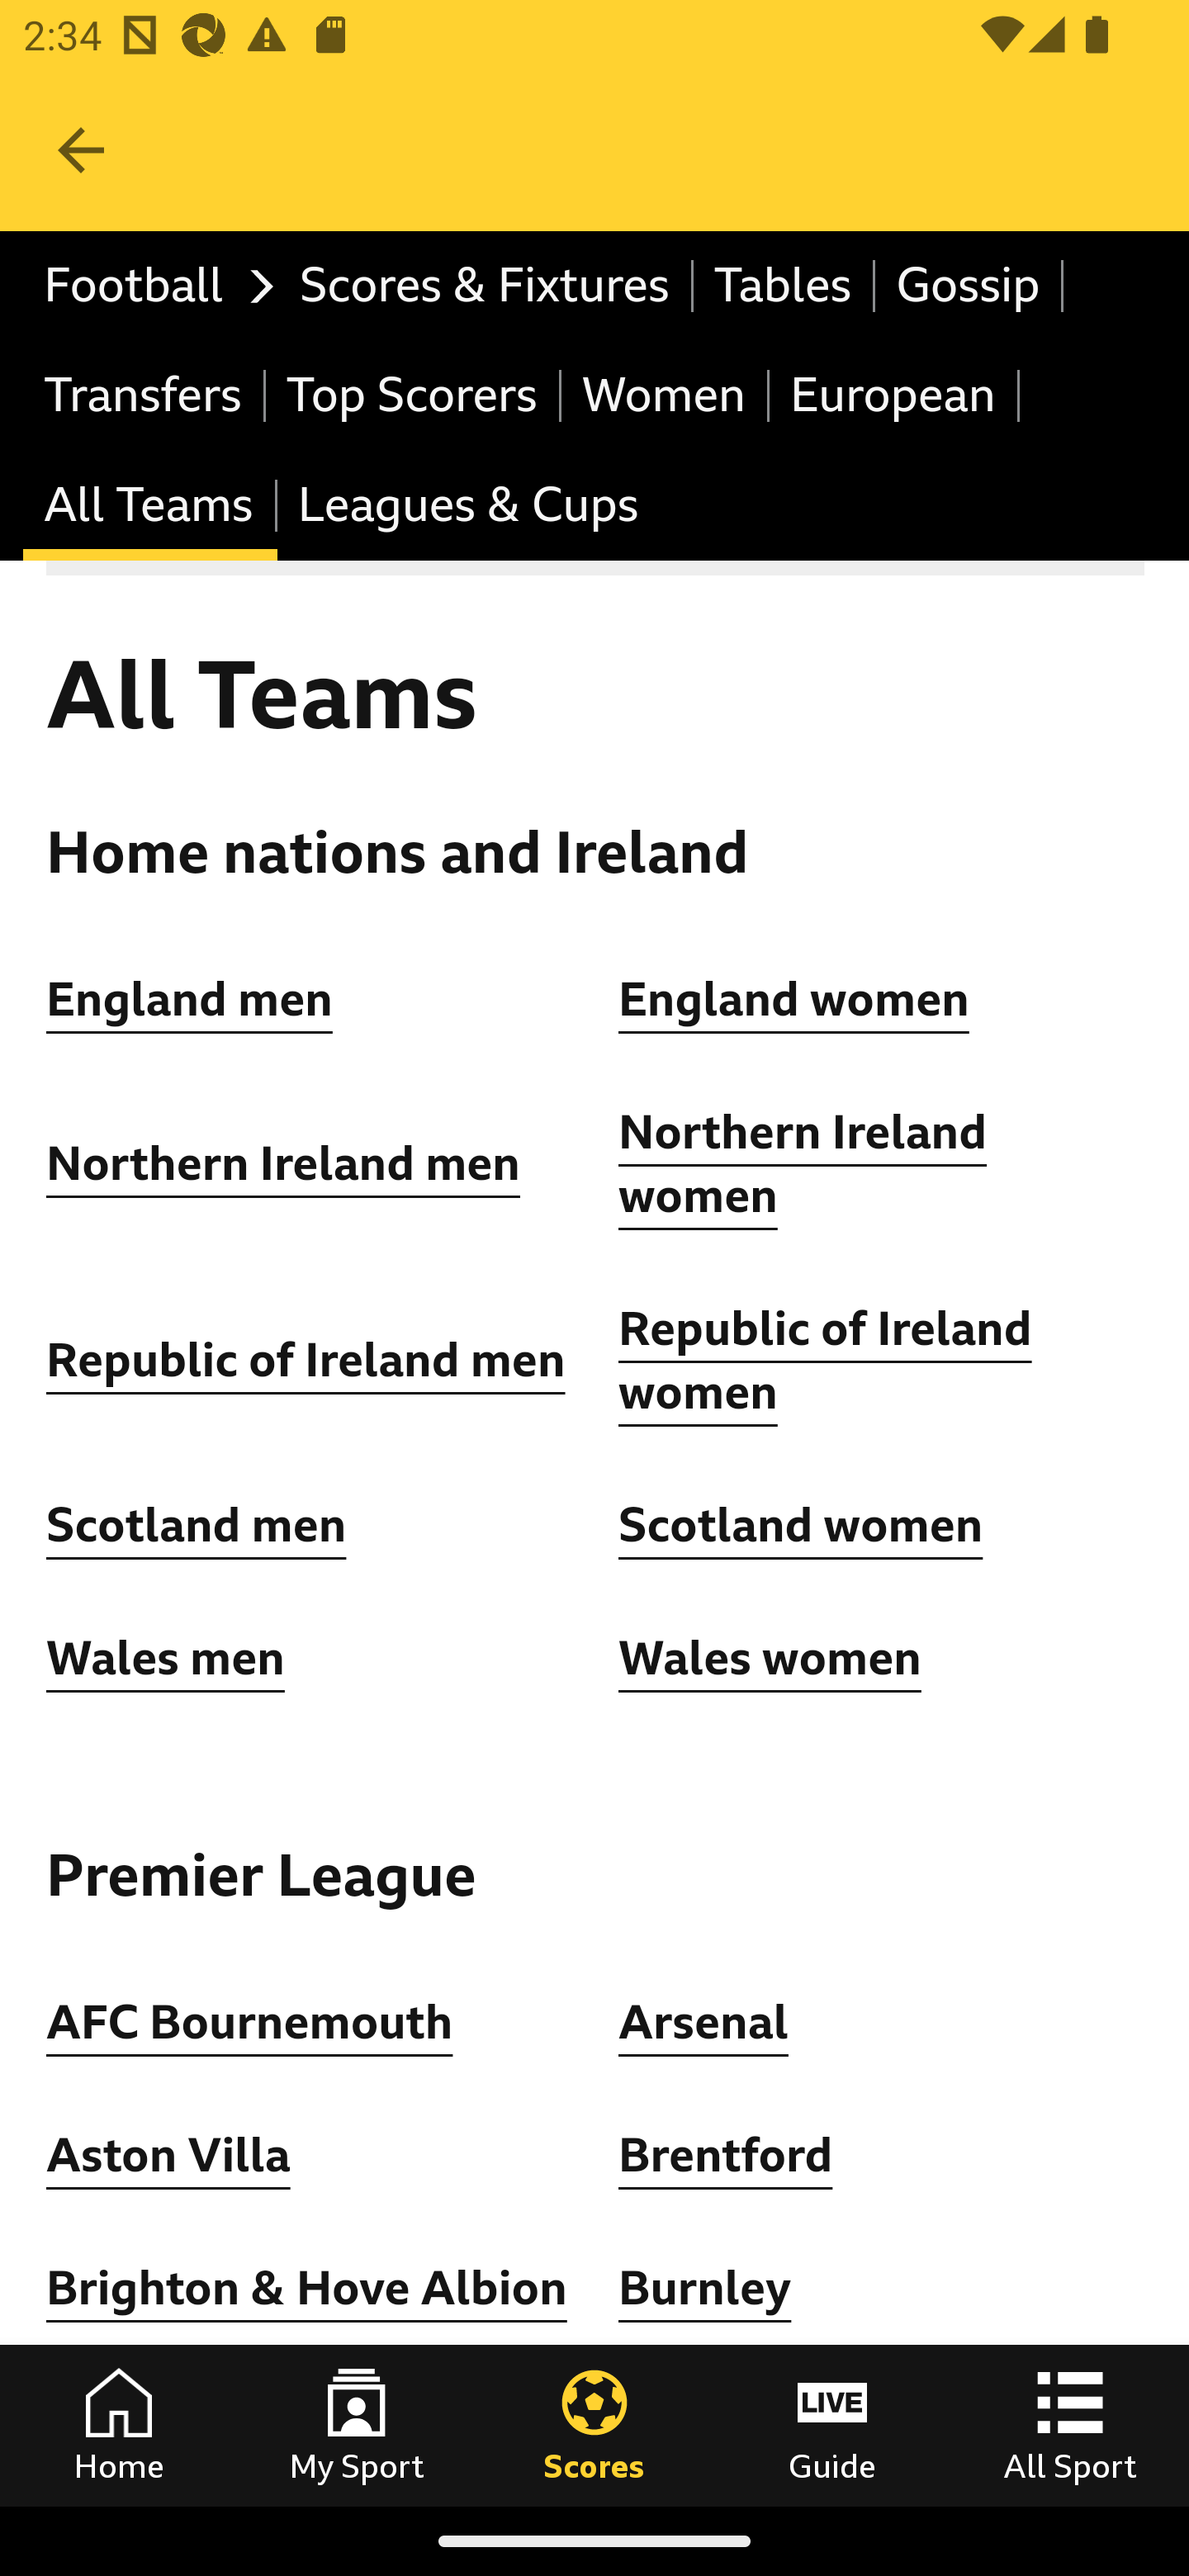 This screenshot has width=1189, height=2576. I want to click on Transfers, so click(145, 395).